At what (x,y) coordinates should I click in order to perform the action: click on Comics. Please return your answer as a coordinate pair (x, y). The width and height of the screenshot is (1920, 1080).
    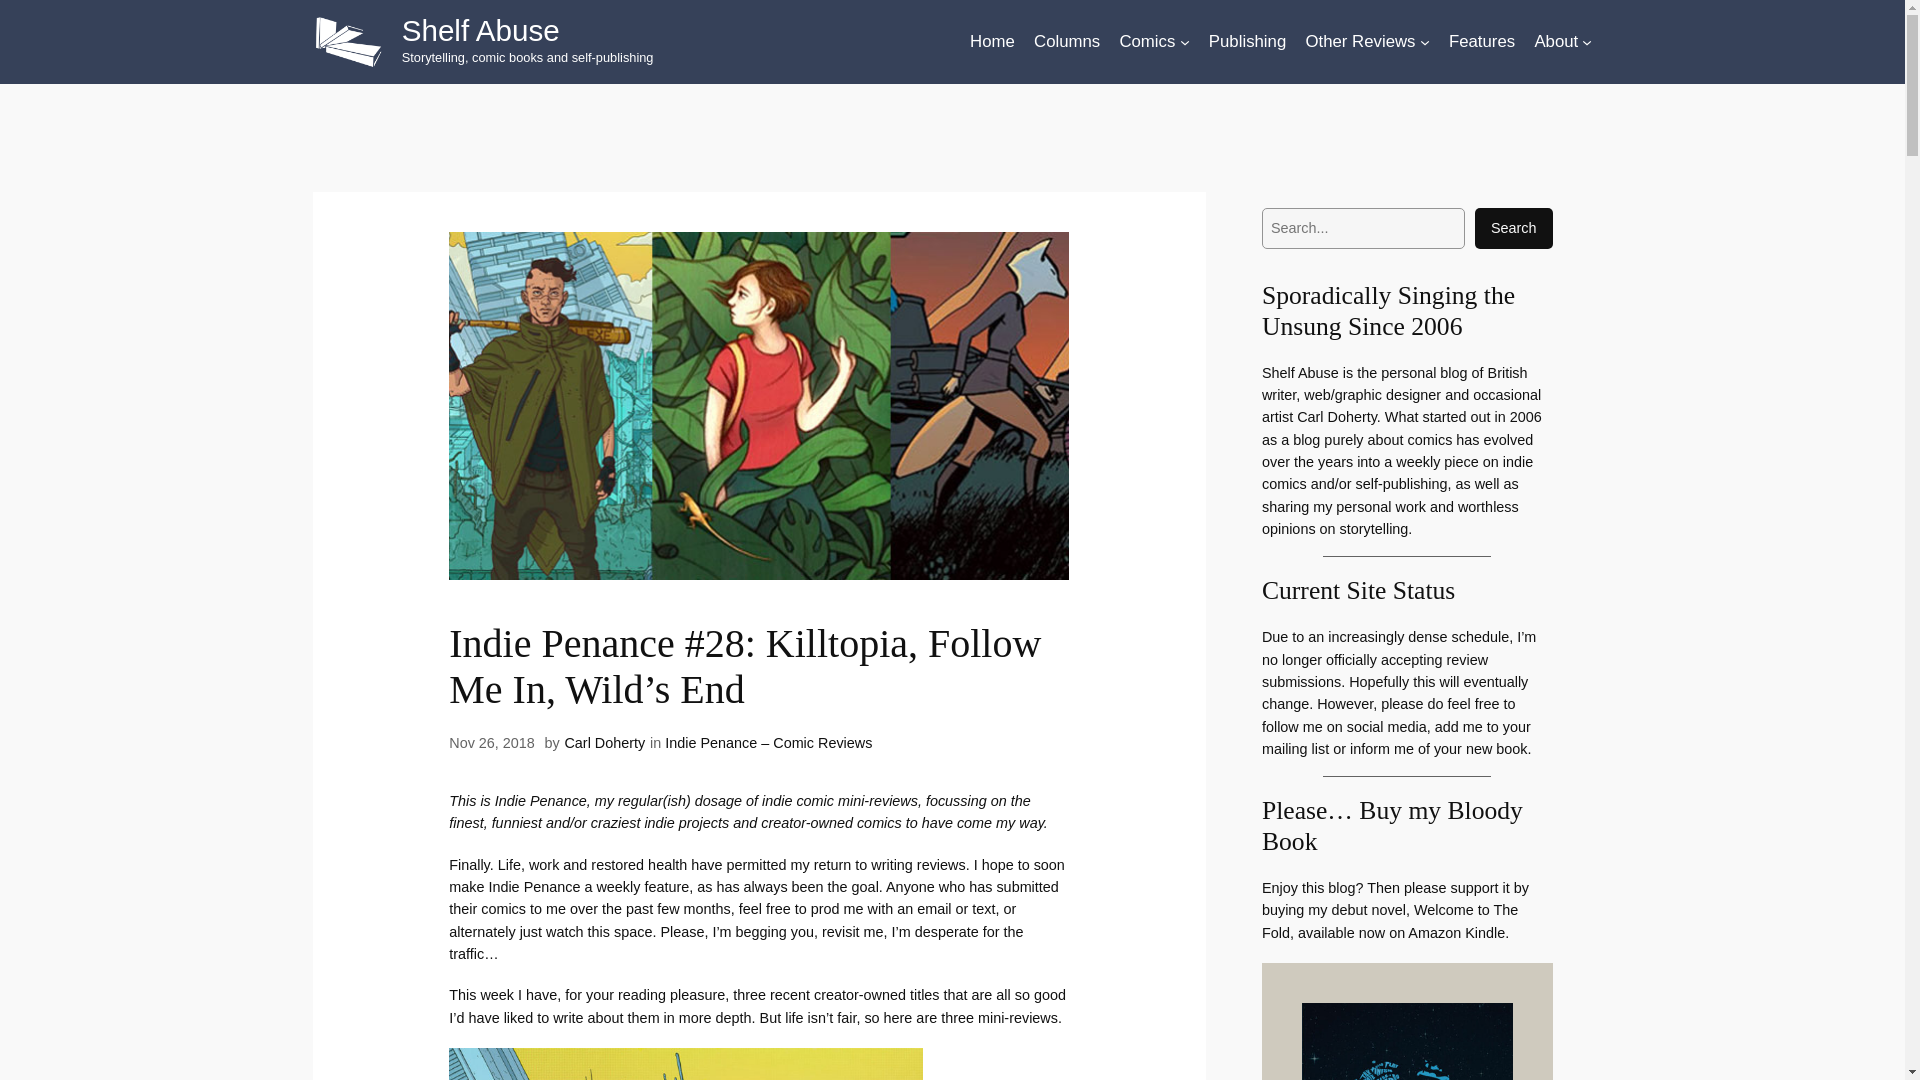
    Looking at the image, I should click on (1147, 42).